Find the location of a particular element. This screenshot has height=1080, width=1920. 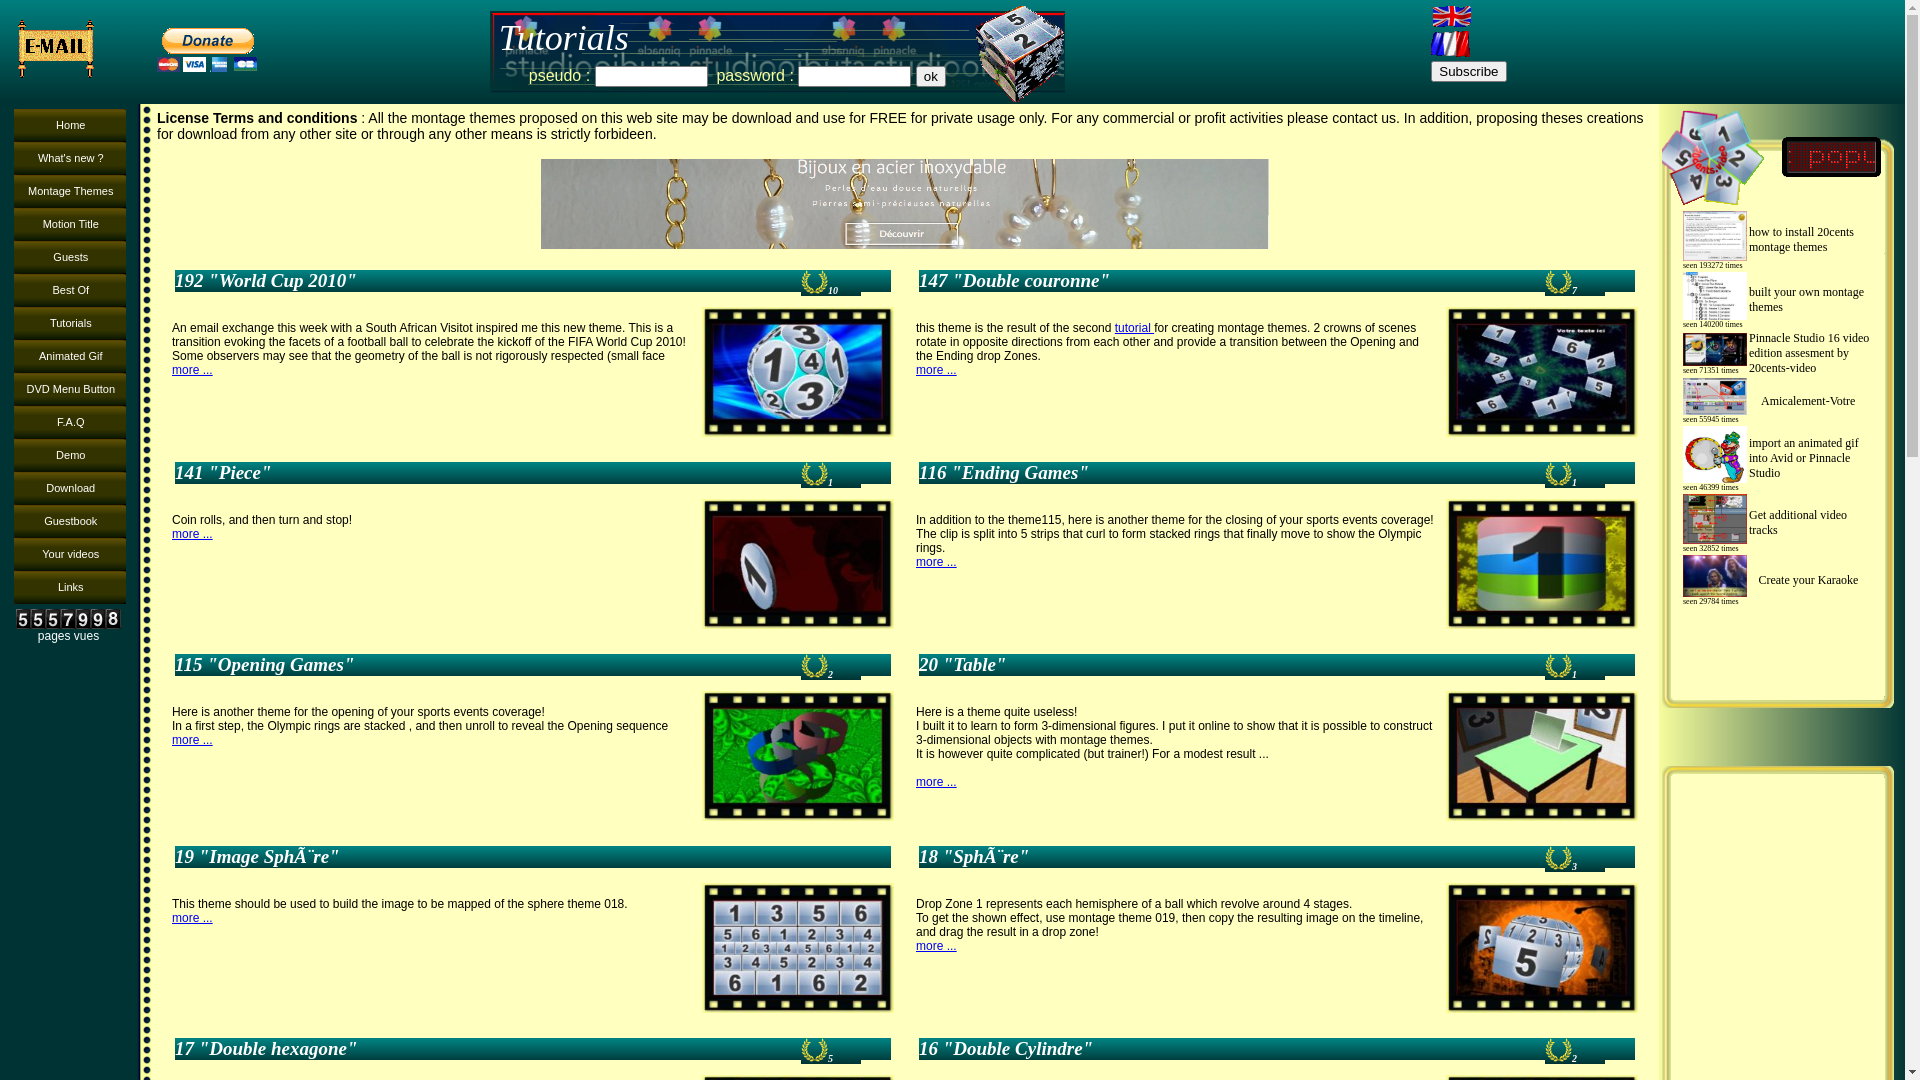

score is located at coordinates (1558, 858).